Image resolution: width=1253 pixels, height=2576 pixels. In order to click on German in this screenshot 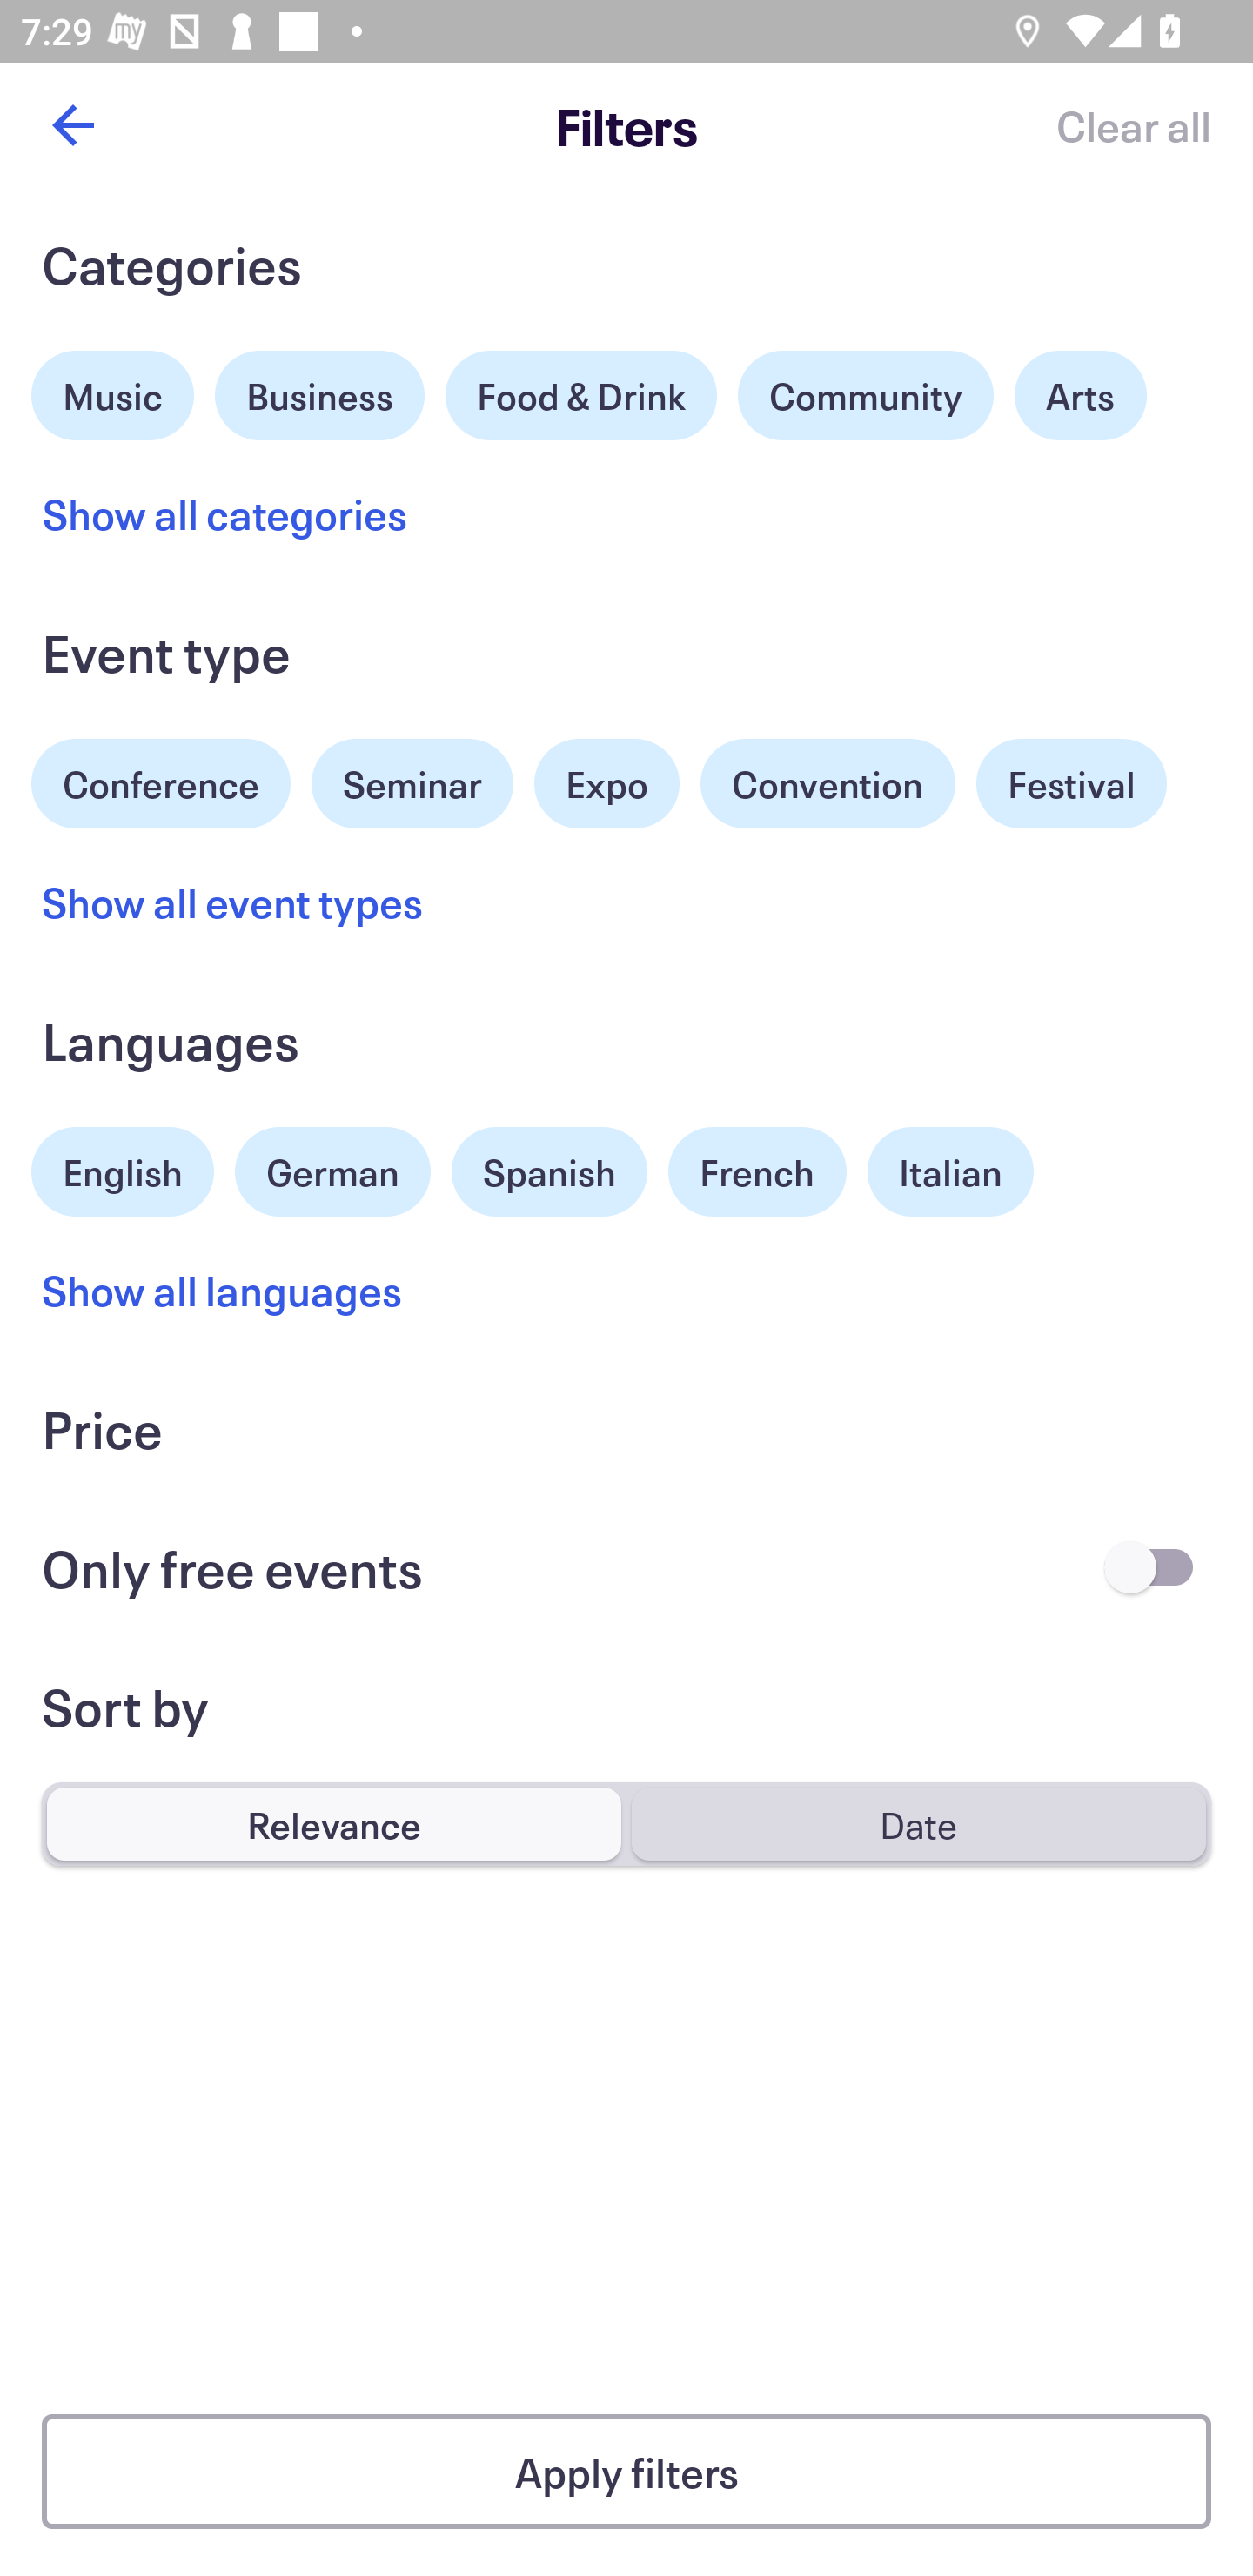, I will do `click(332, 1168)`.